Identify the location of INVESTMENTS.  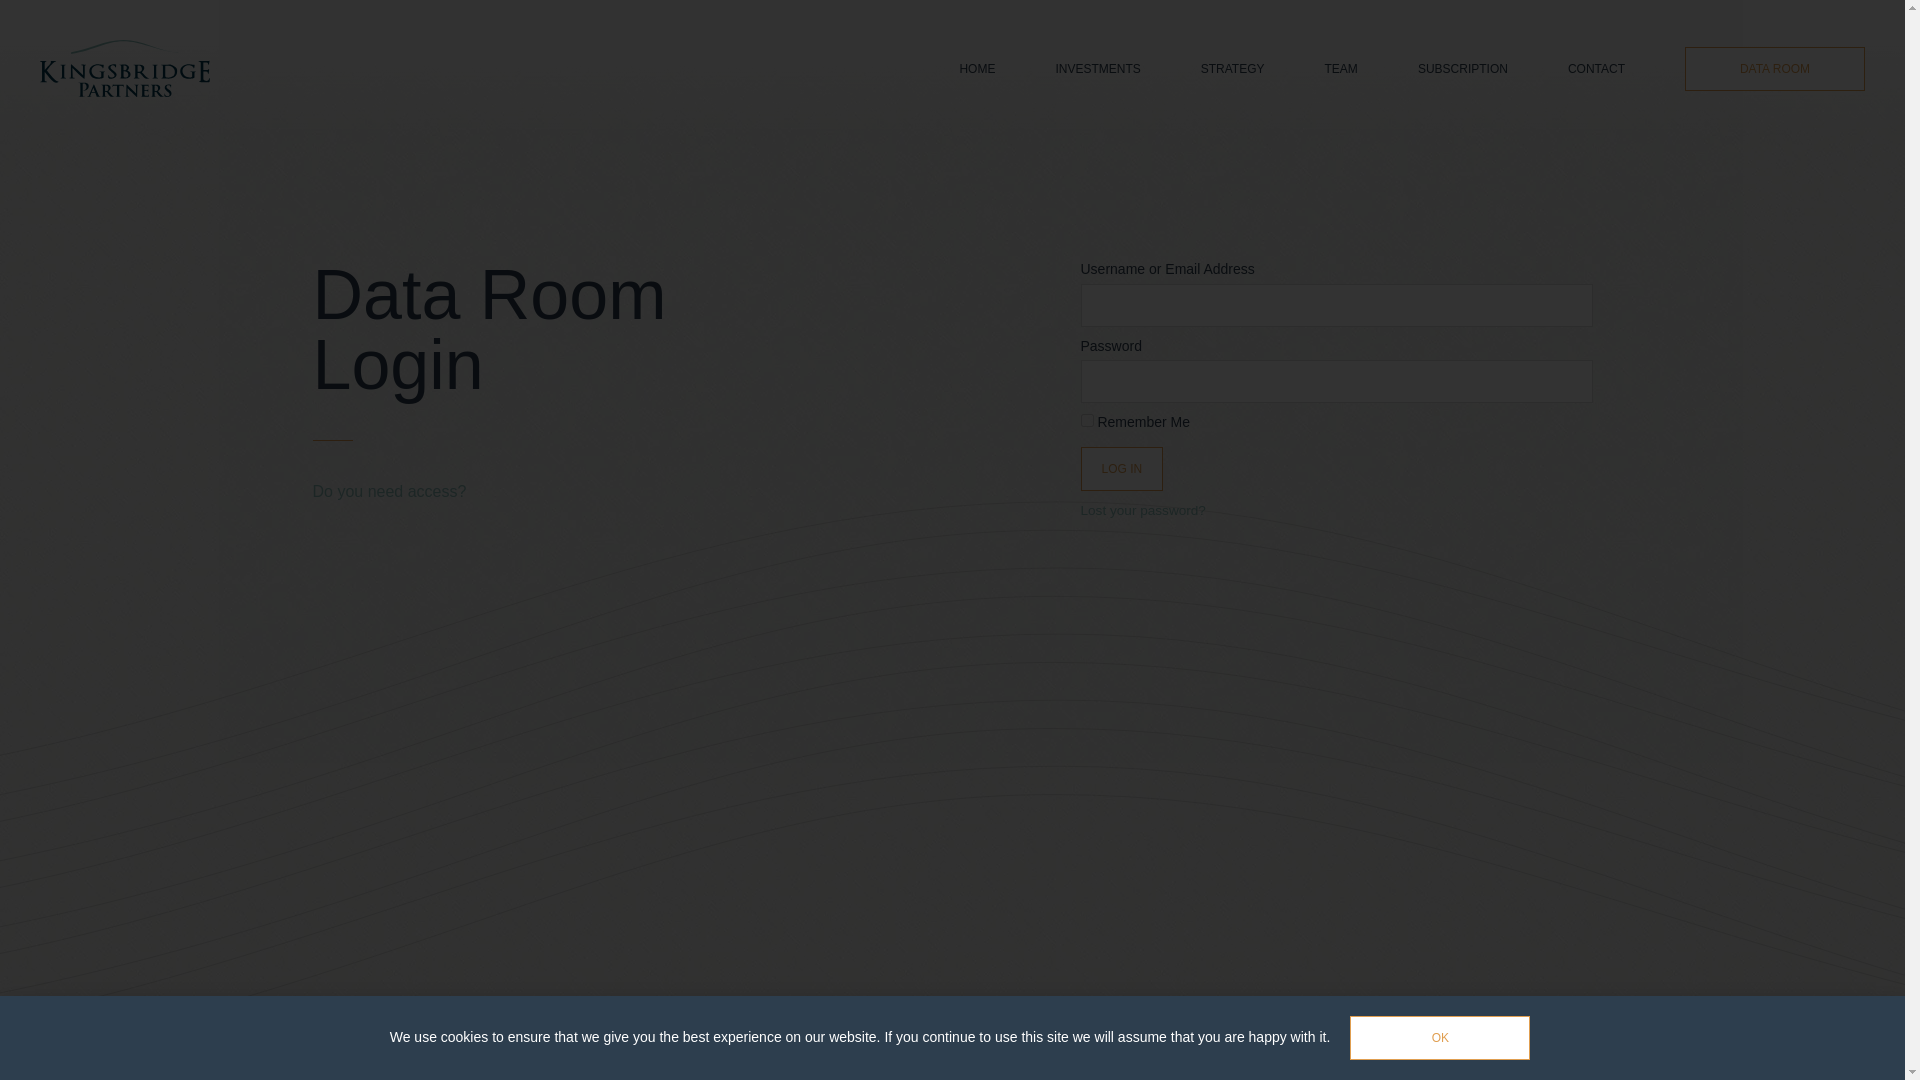
(1097, 69).